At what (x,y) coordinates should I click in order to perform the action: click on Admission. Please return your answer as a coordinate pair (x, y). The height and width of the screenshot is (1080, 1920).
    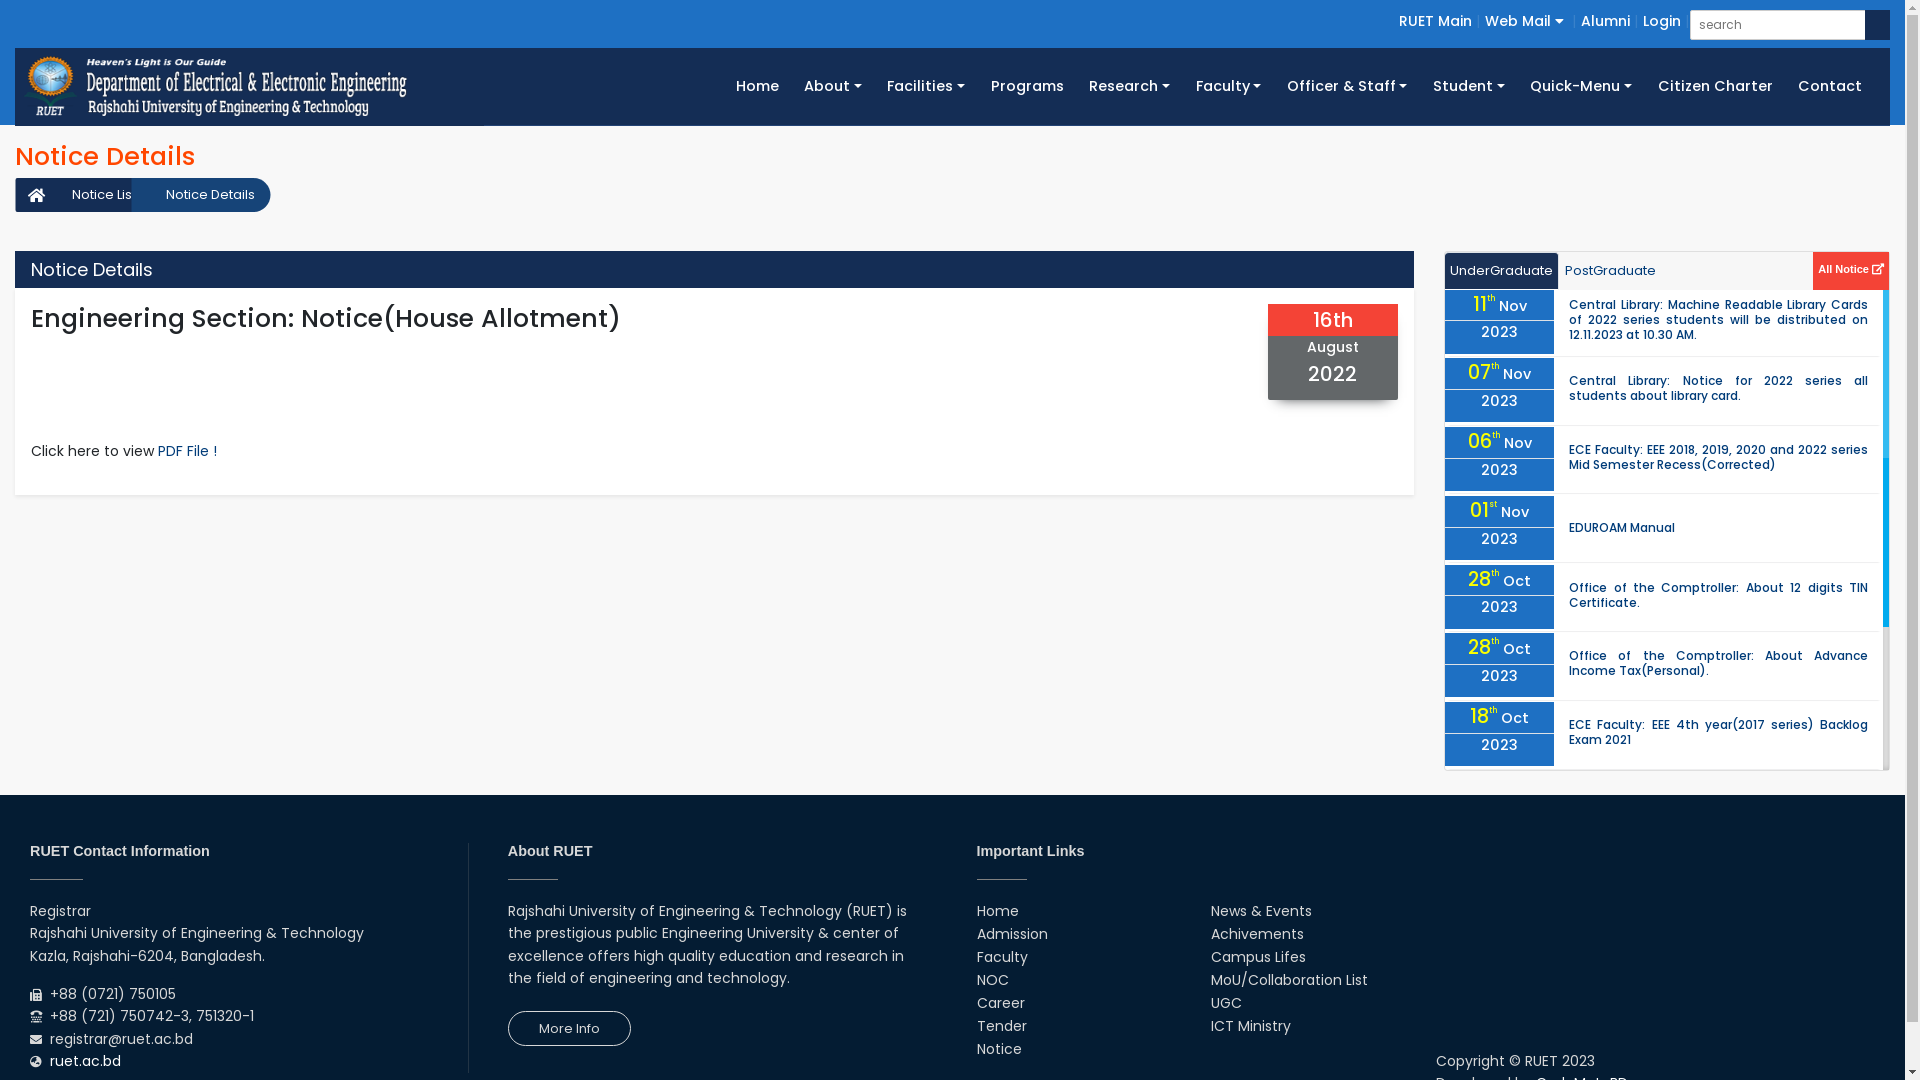
    Looking at the image, I should click on (1012, 934).